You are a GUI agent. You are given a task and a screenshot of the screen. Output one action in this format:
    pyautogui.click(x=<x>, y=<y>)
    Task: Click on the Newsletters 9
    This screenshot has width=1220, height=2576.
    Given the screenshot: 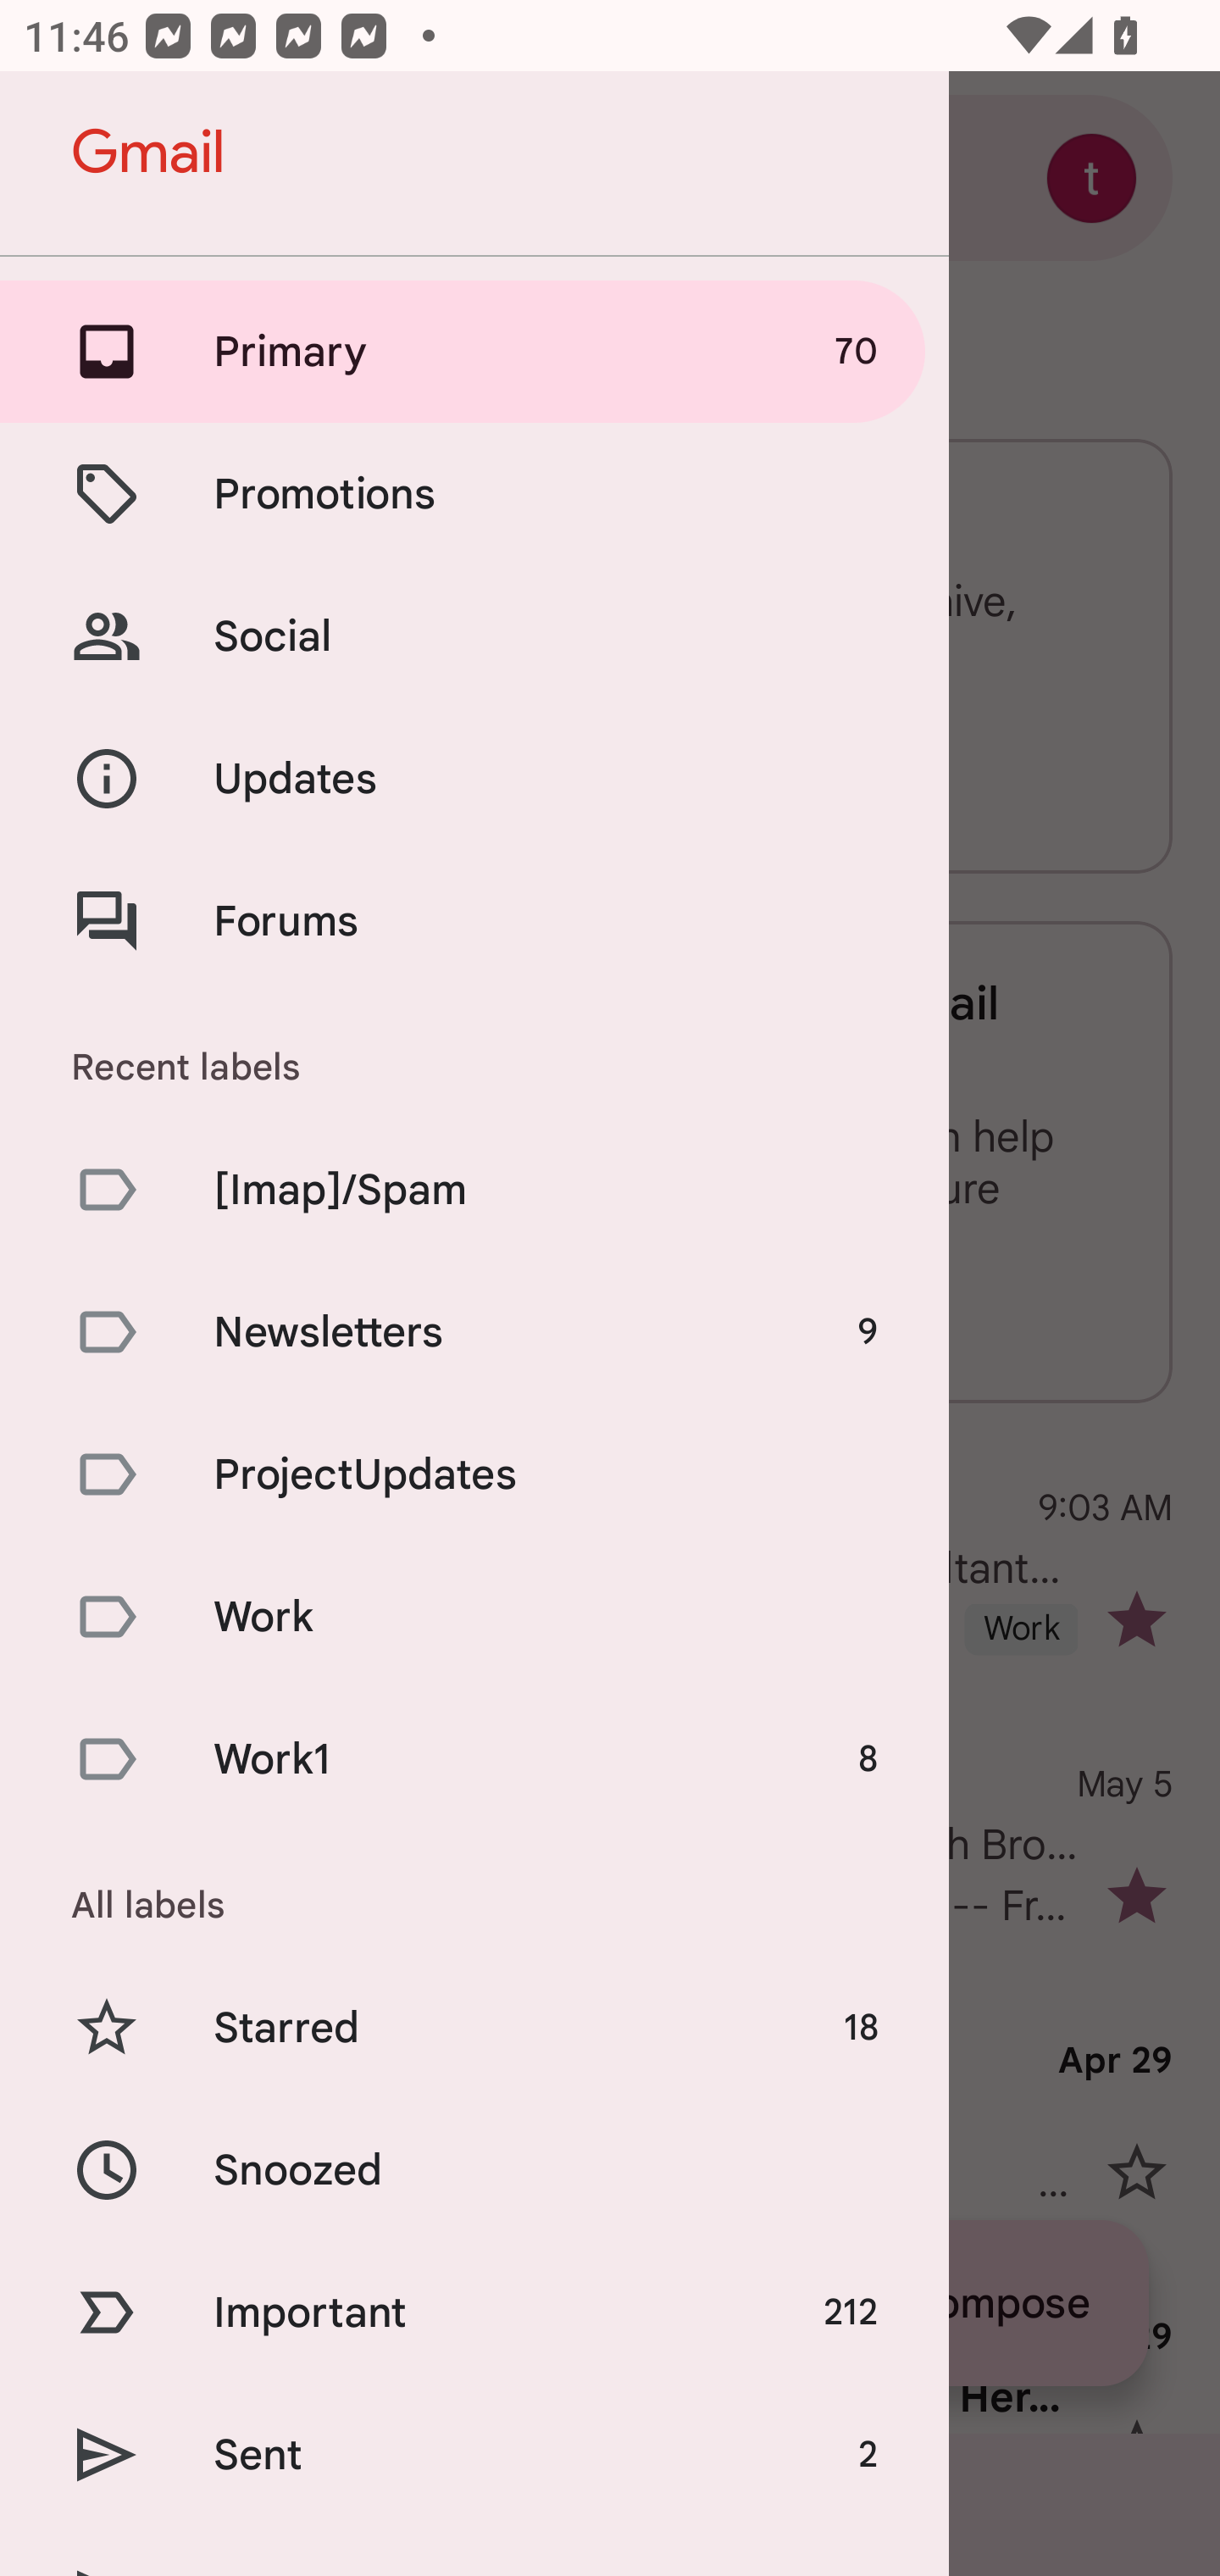 What is the action you would take?
    pyautogui.click(x=474, y=1331)
    